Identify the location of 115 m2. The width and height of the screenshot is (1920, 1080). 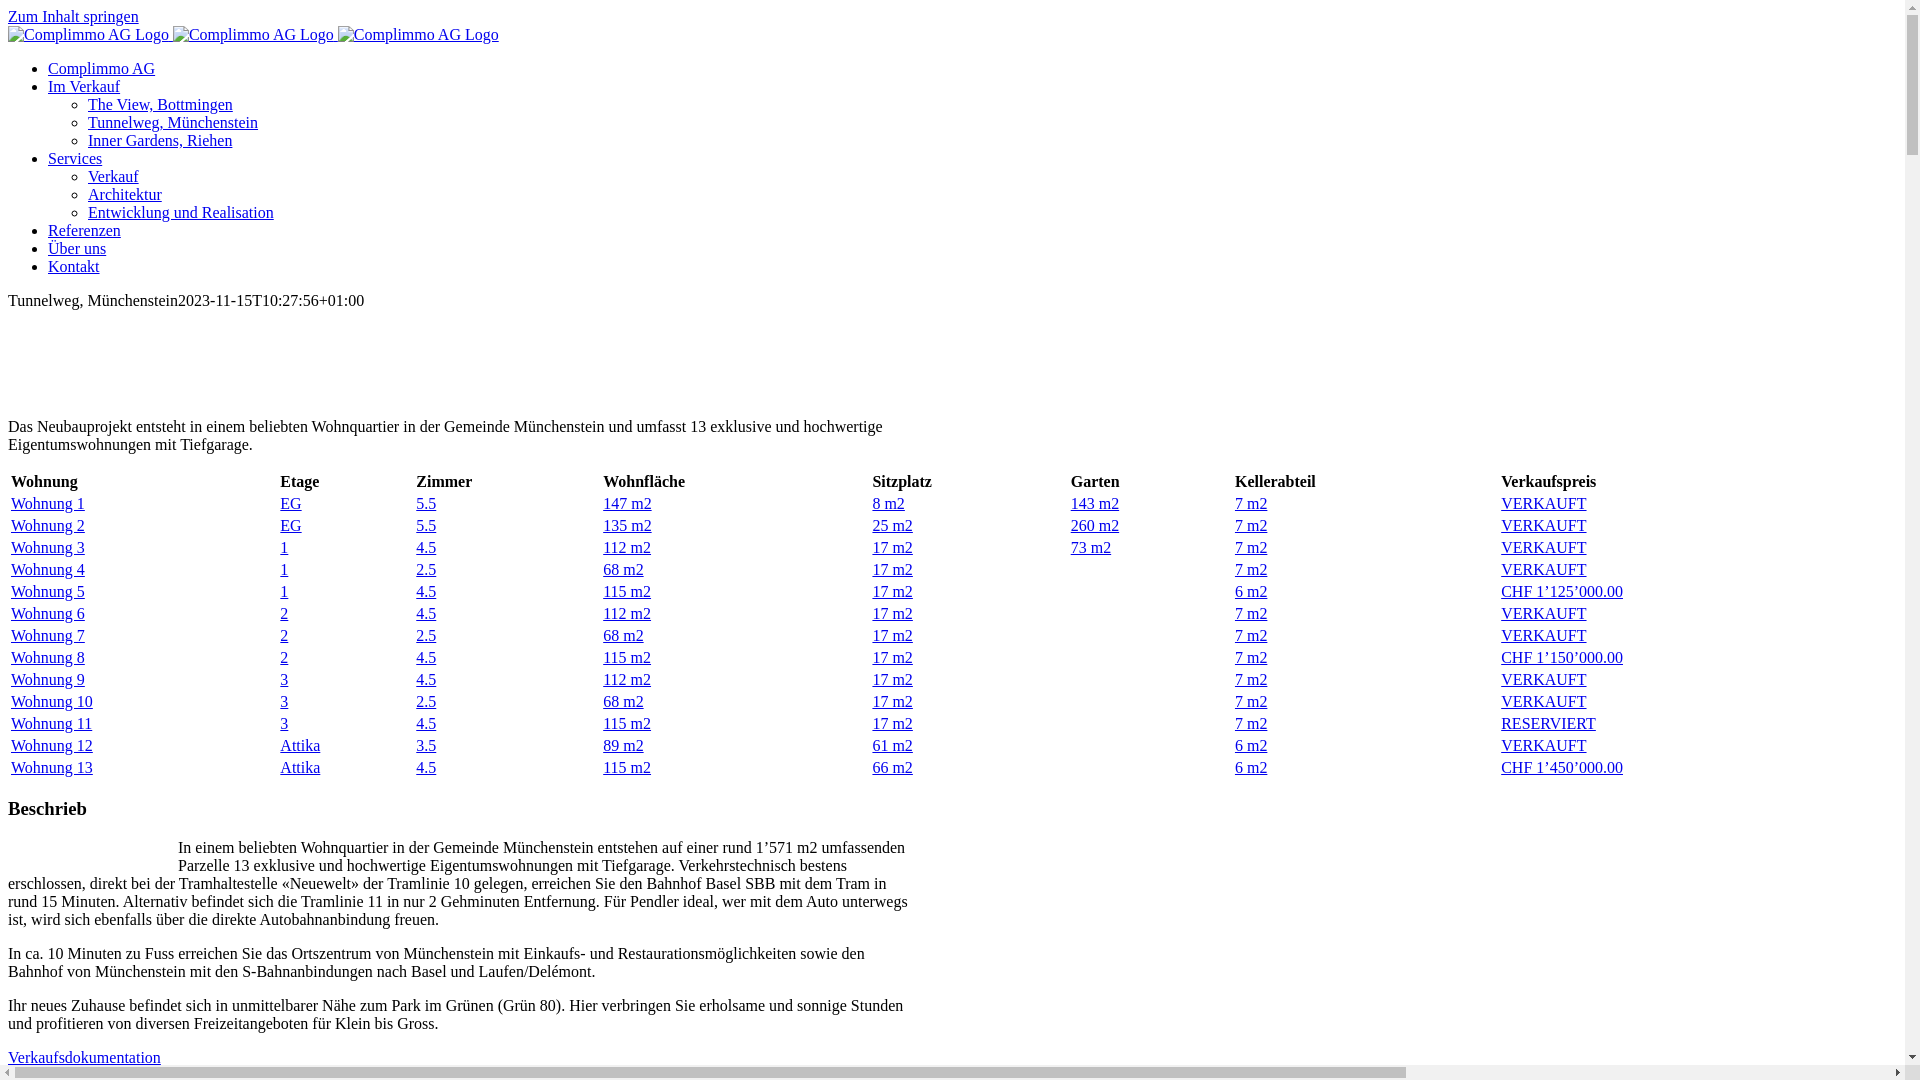
(627, 658).